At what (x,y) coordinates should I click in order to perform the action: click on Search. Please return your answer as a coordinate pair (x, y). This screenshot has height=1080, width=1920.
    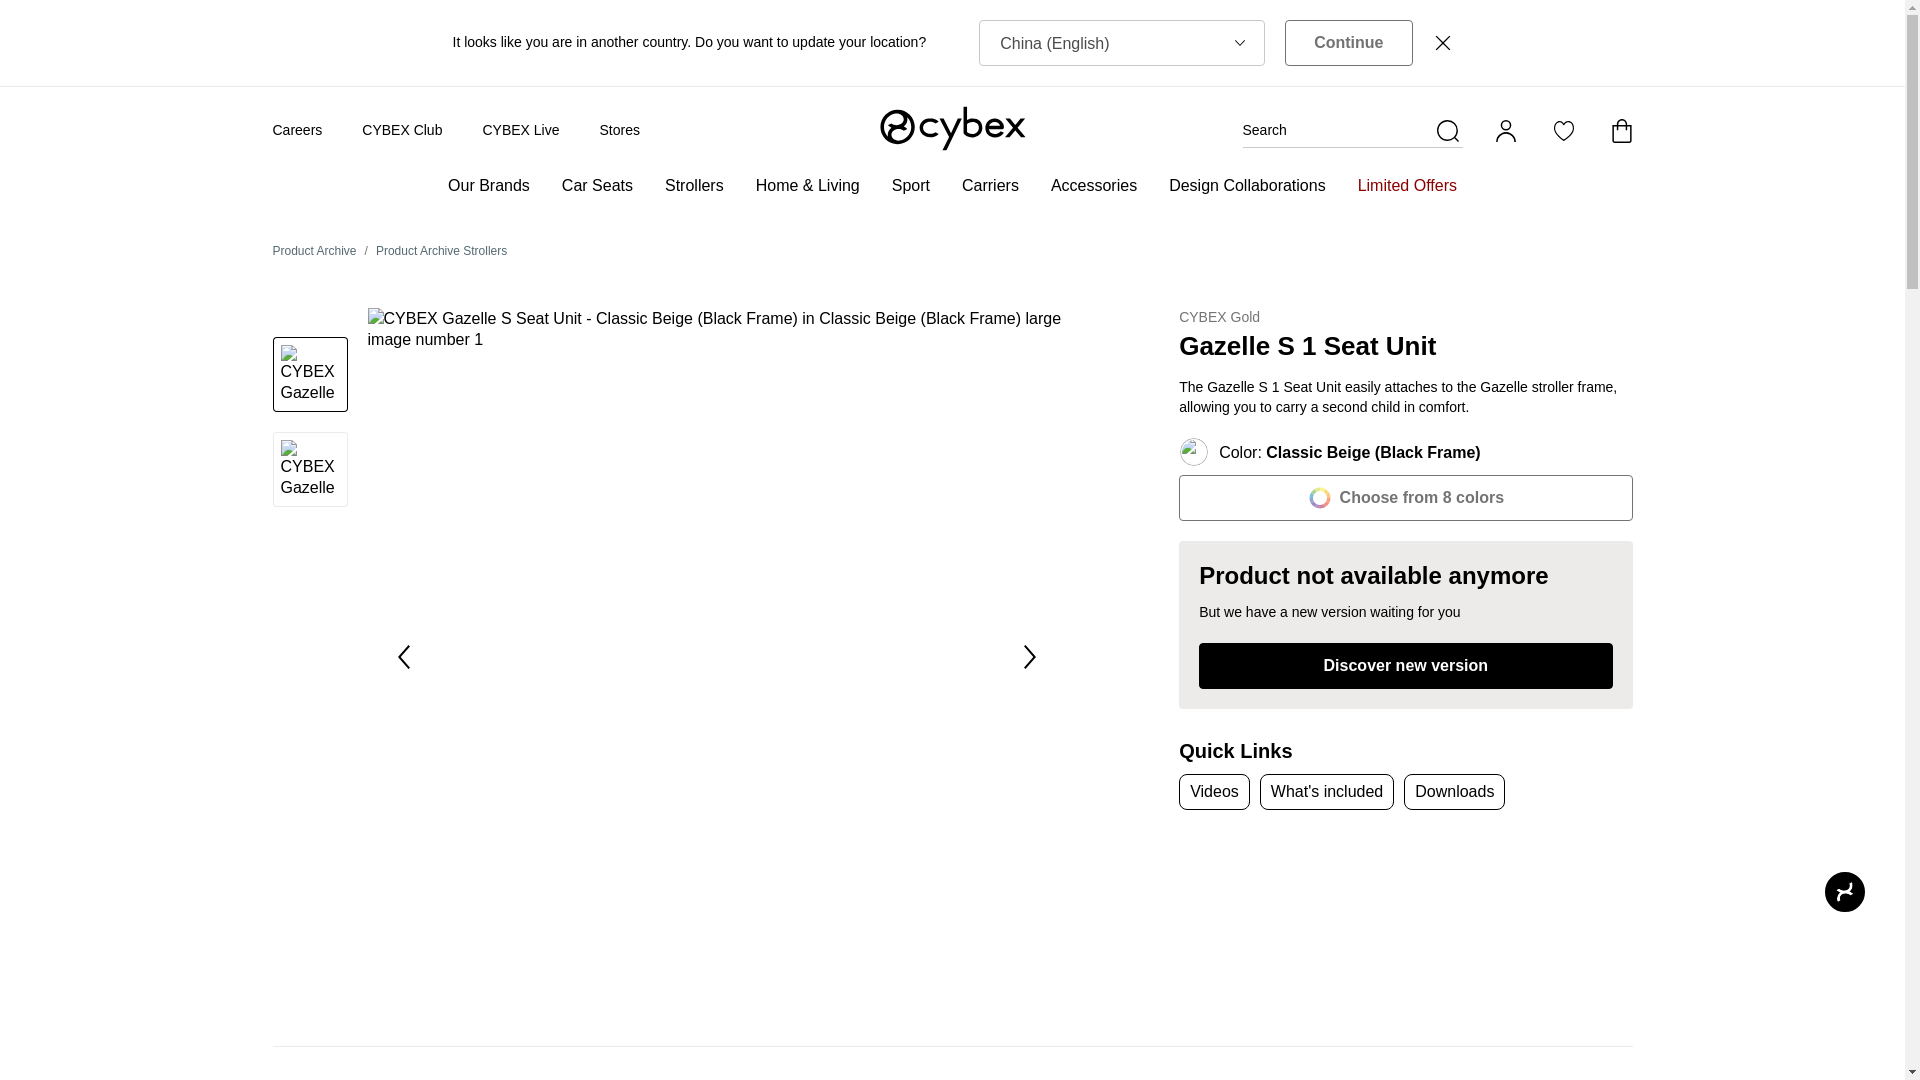
    Looking at the image, I should click on (1352, 130).